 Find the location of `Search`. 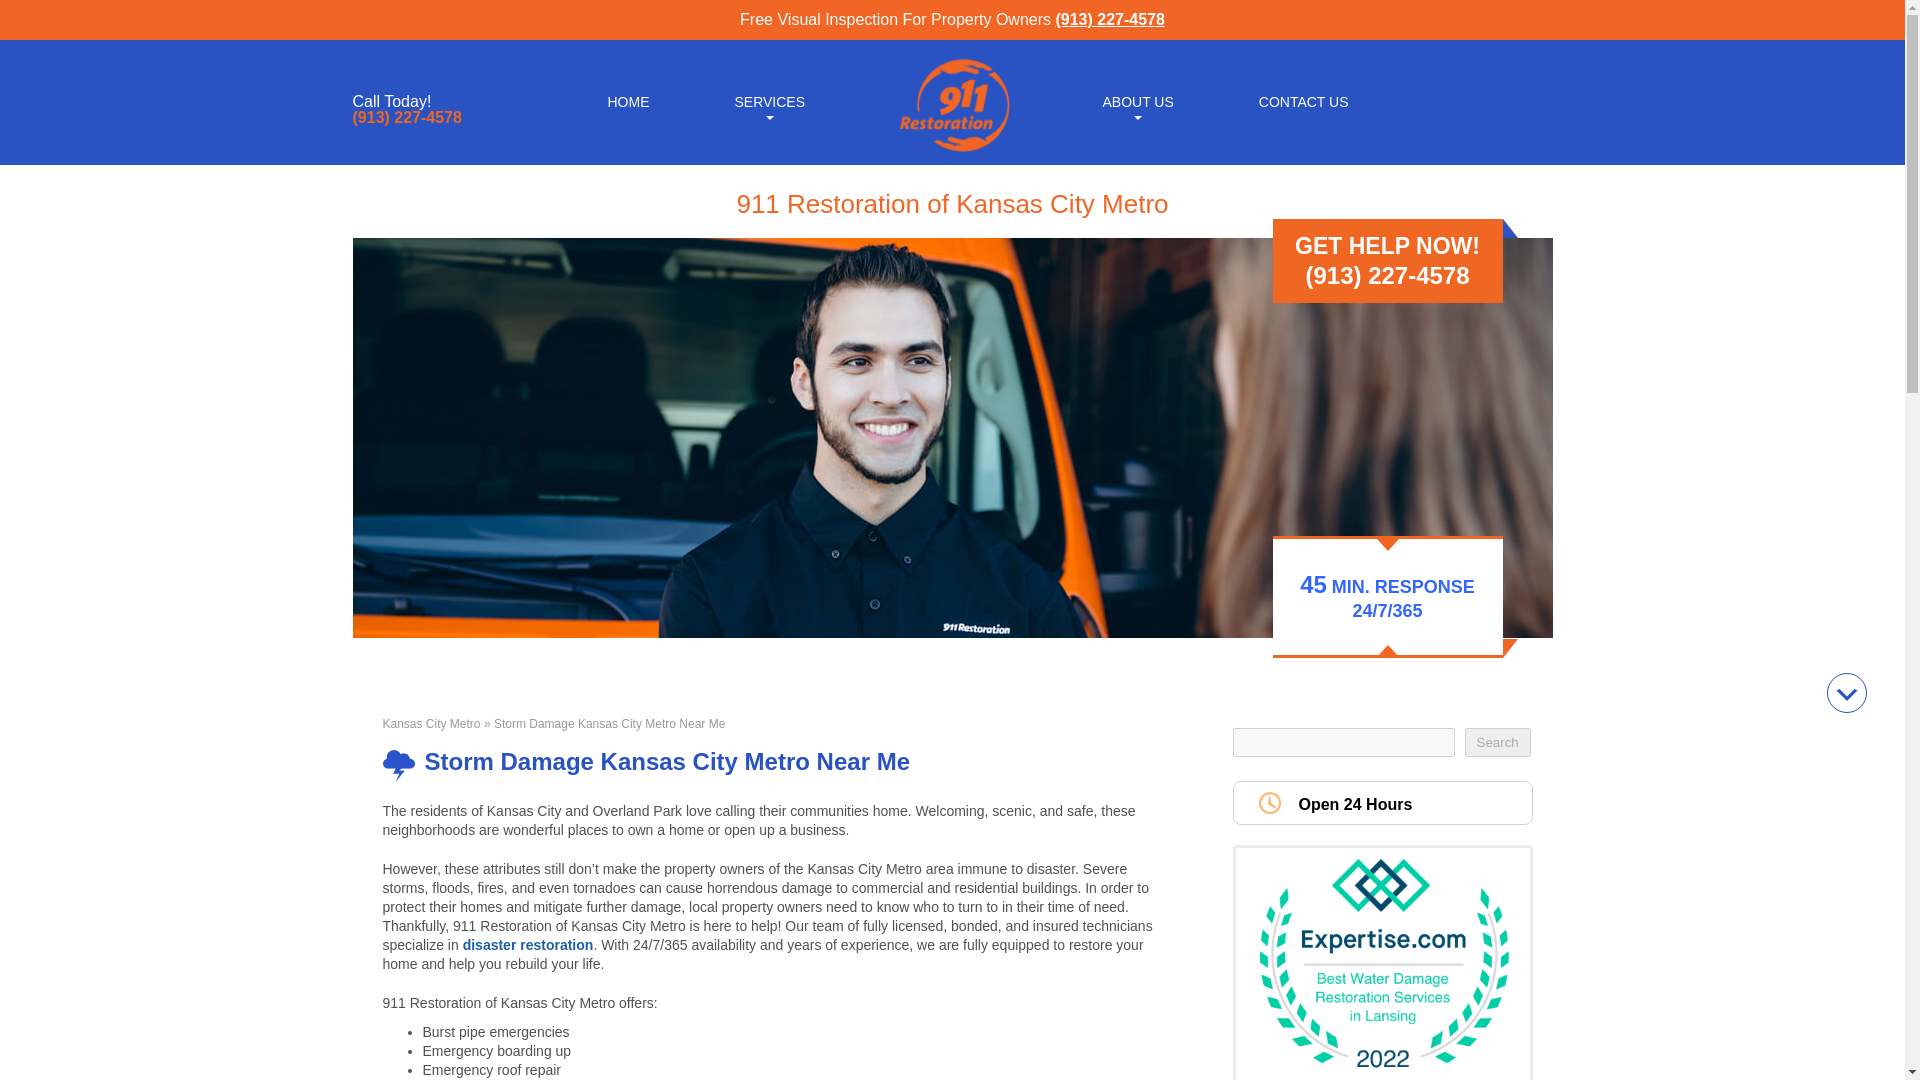

Search is located at coordinates (1496, 742).